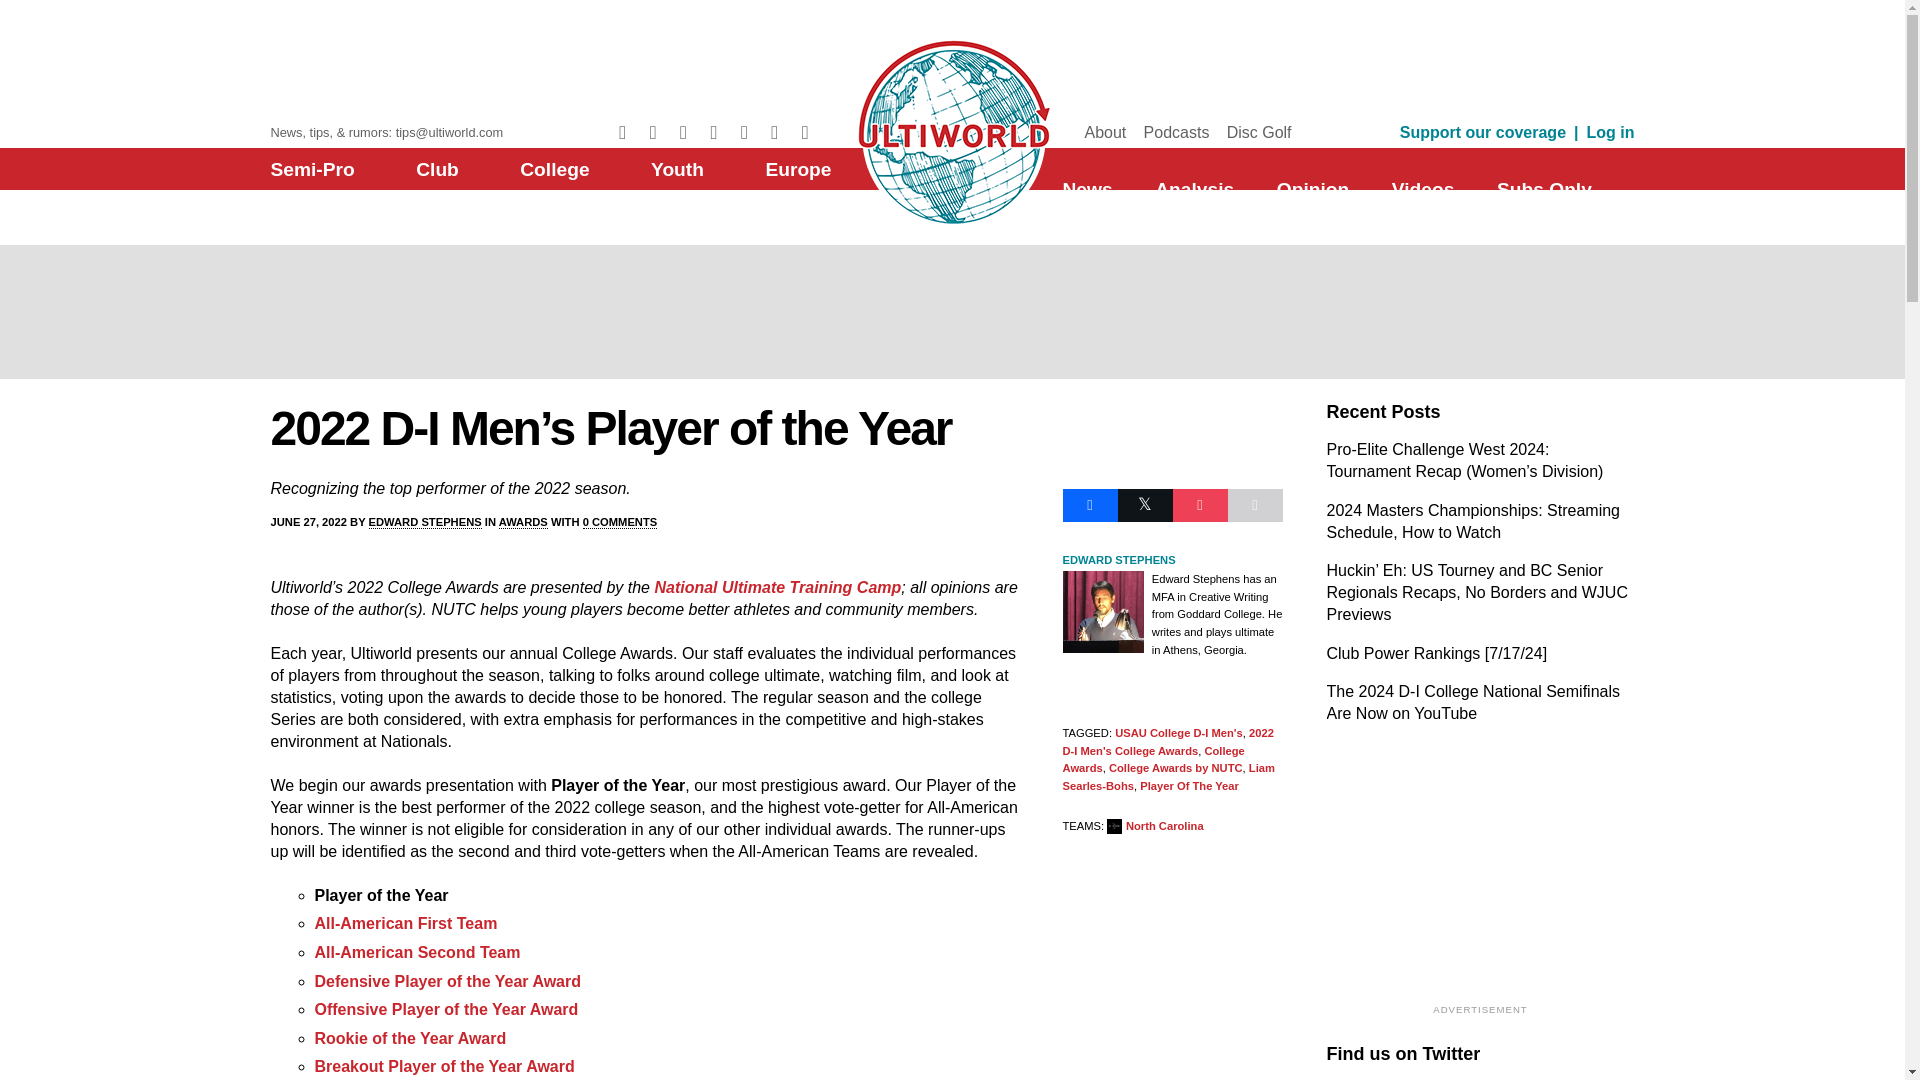 The width and height of the screenshot is (1920, 1080). I want to click on Youth, so click(677, 169).